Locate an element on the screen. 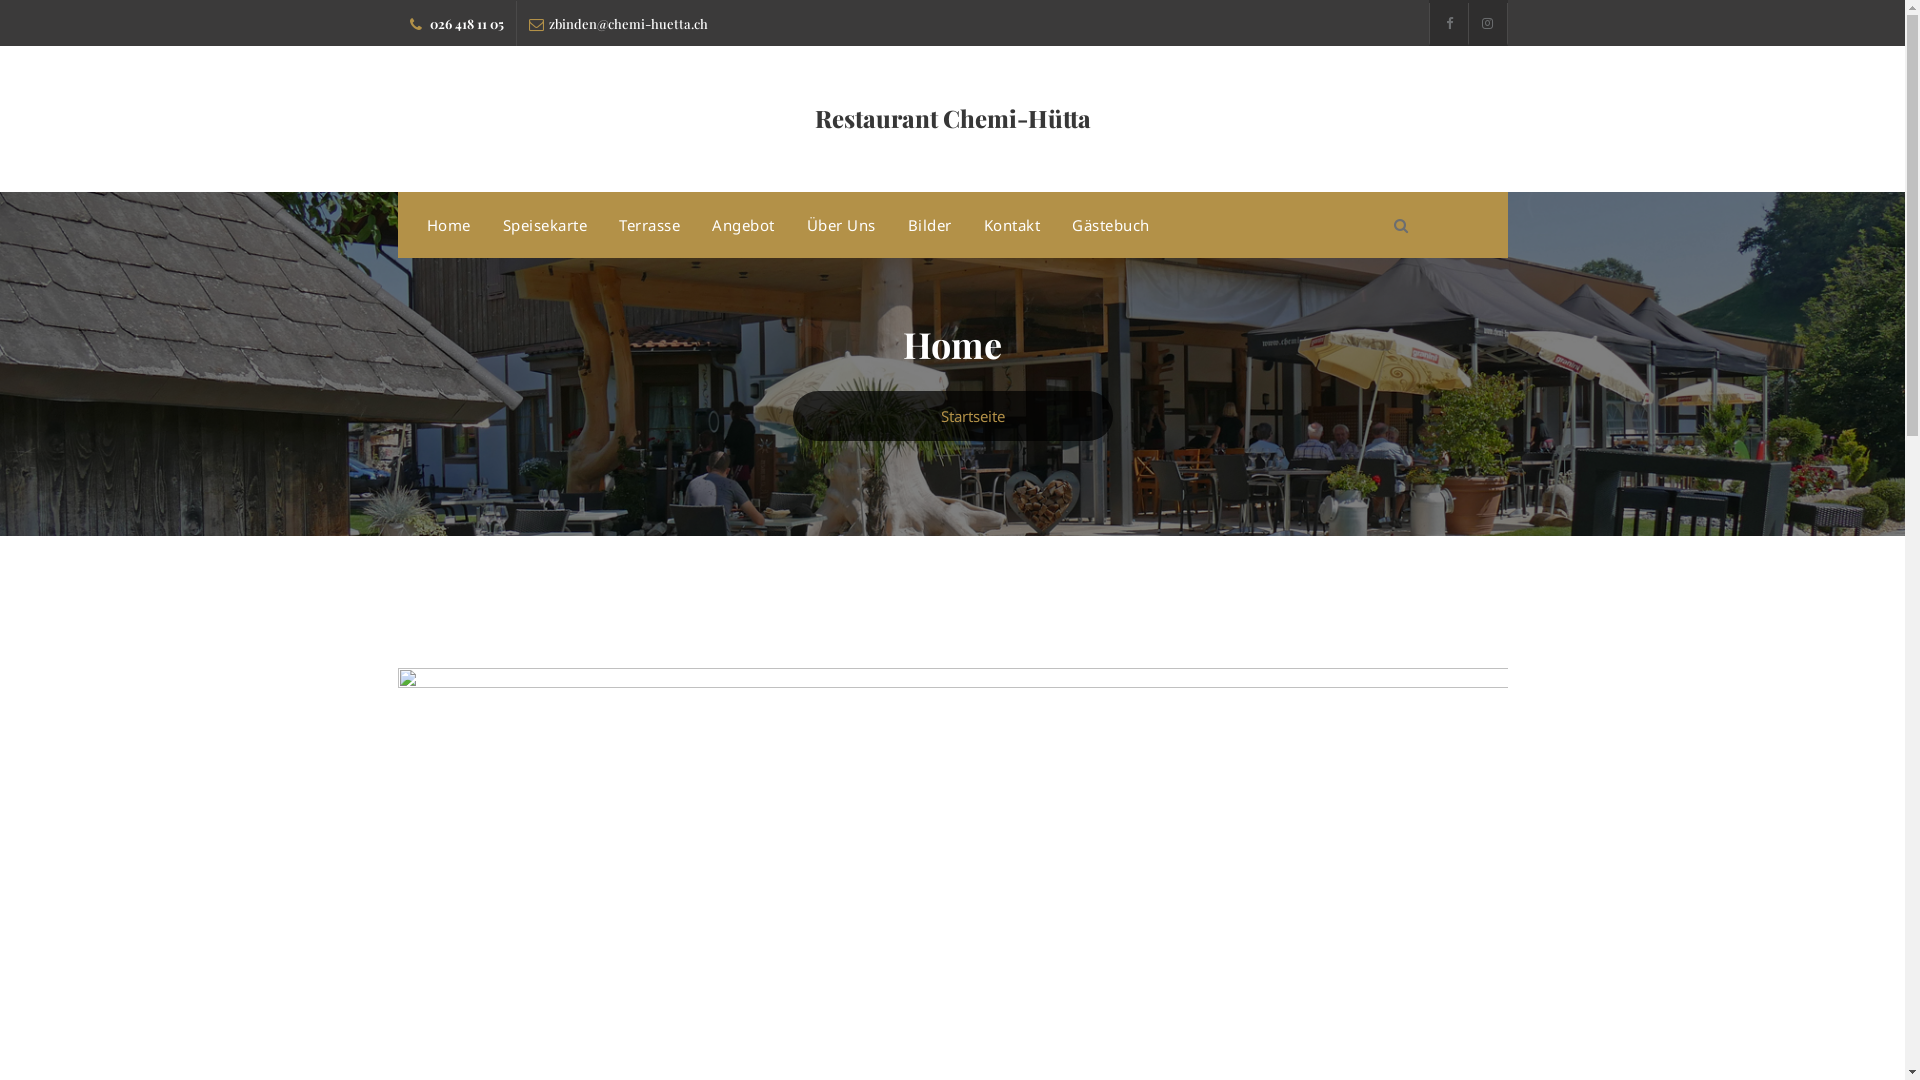 This screenshot has height=1080, width=1920. Speisekarte is located at coordinates (544, 225).